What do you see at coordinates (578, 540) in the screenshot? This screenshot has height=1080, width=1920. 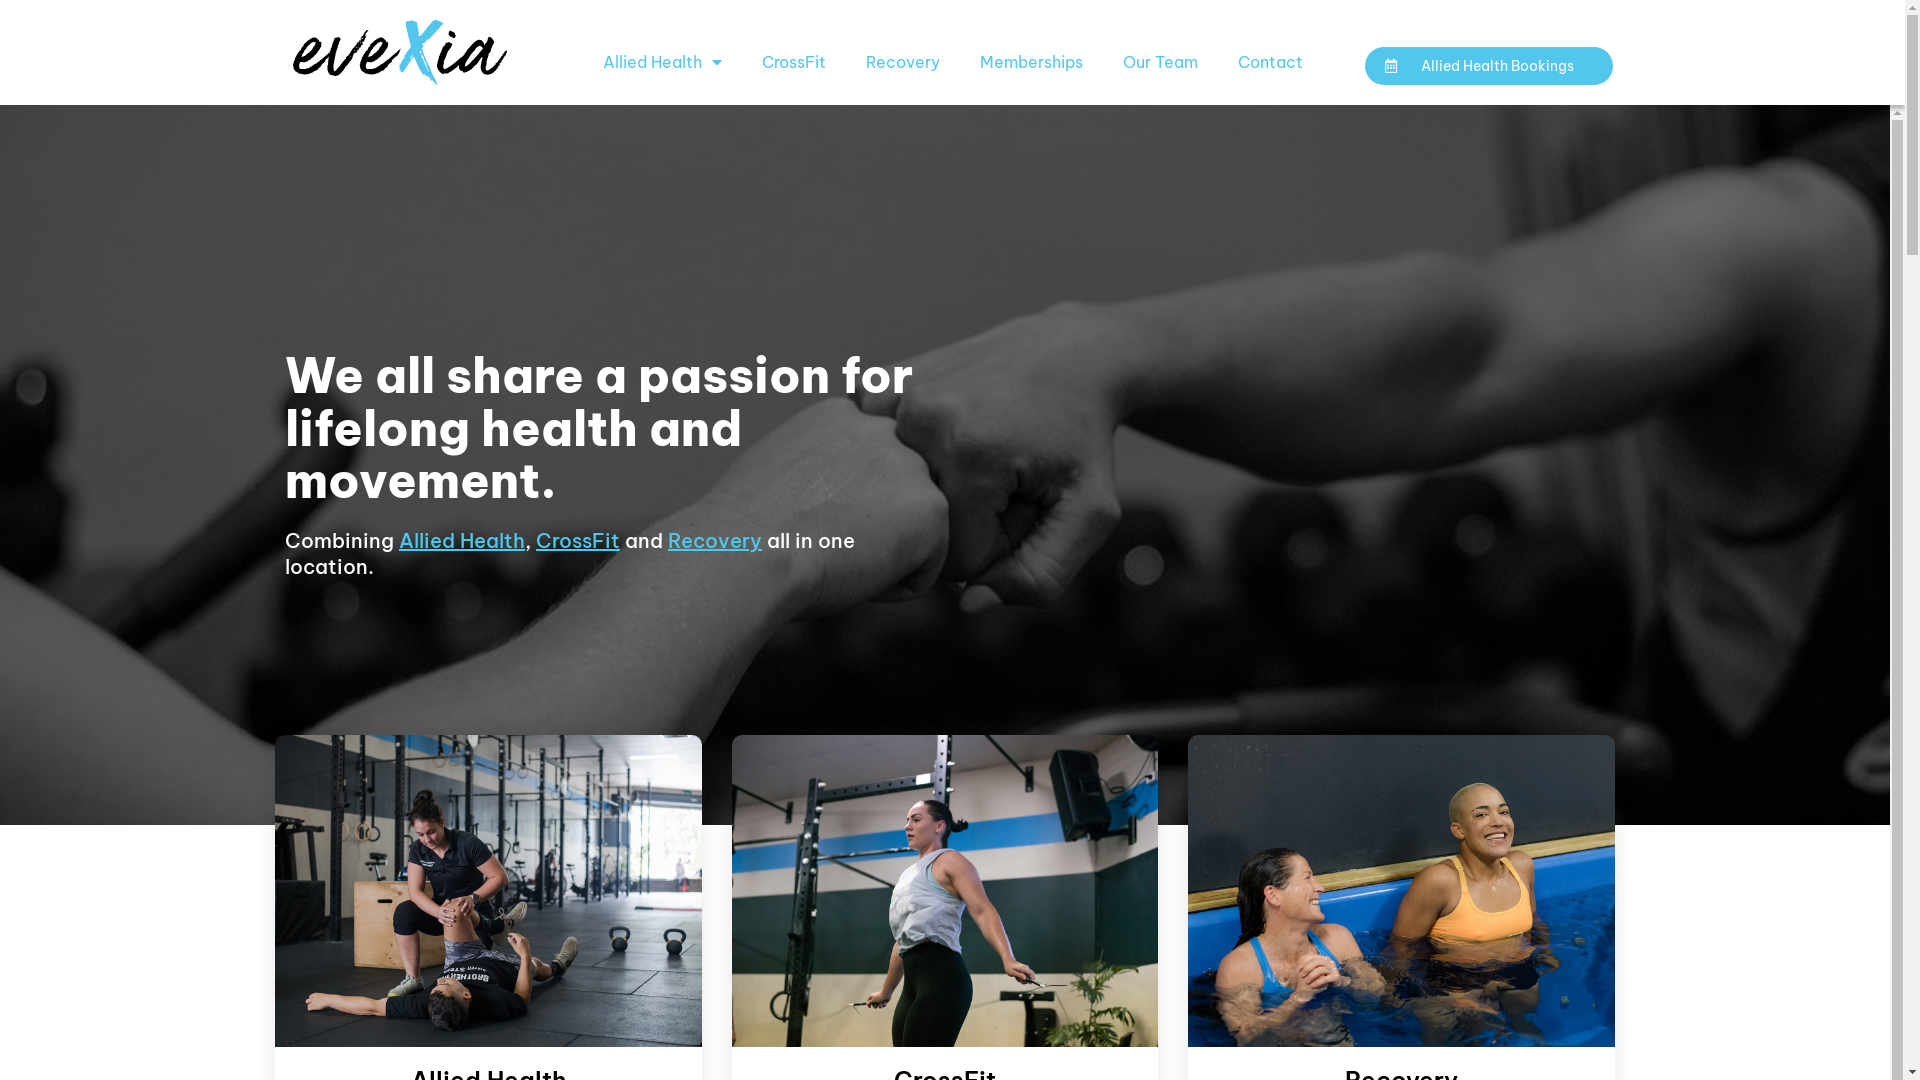 I see `CrossFit` at bounding box center [578, 540].